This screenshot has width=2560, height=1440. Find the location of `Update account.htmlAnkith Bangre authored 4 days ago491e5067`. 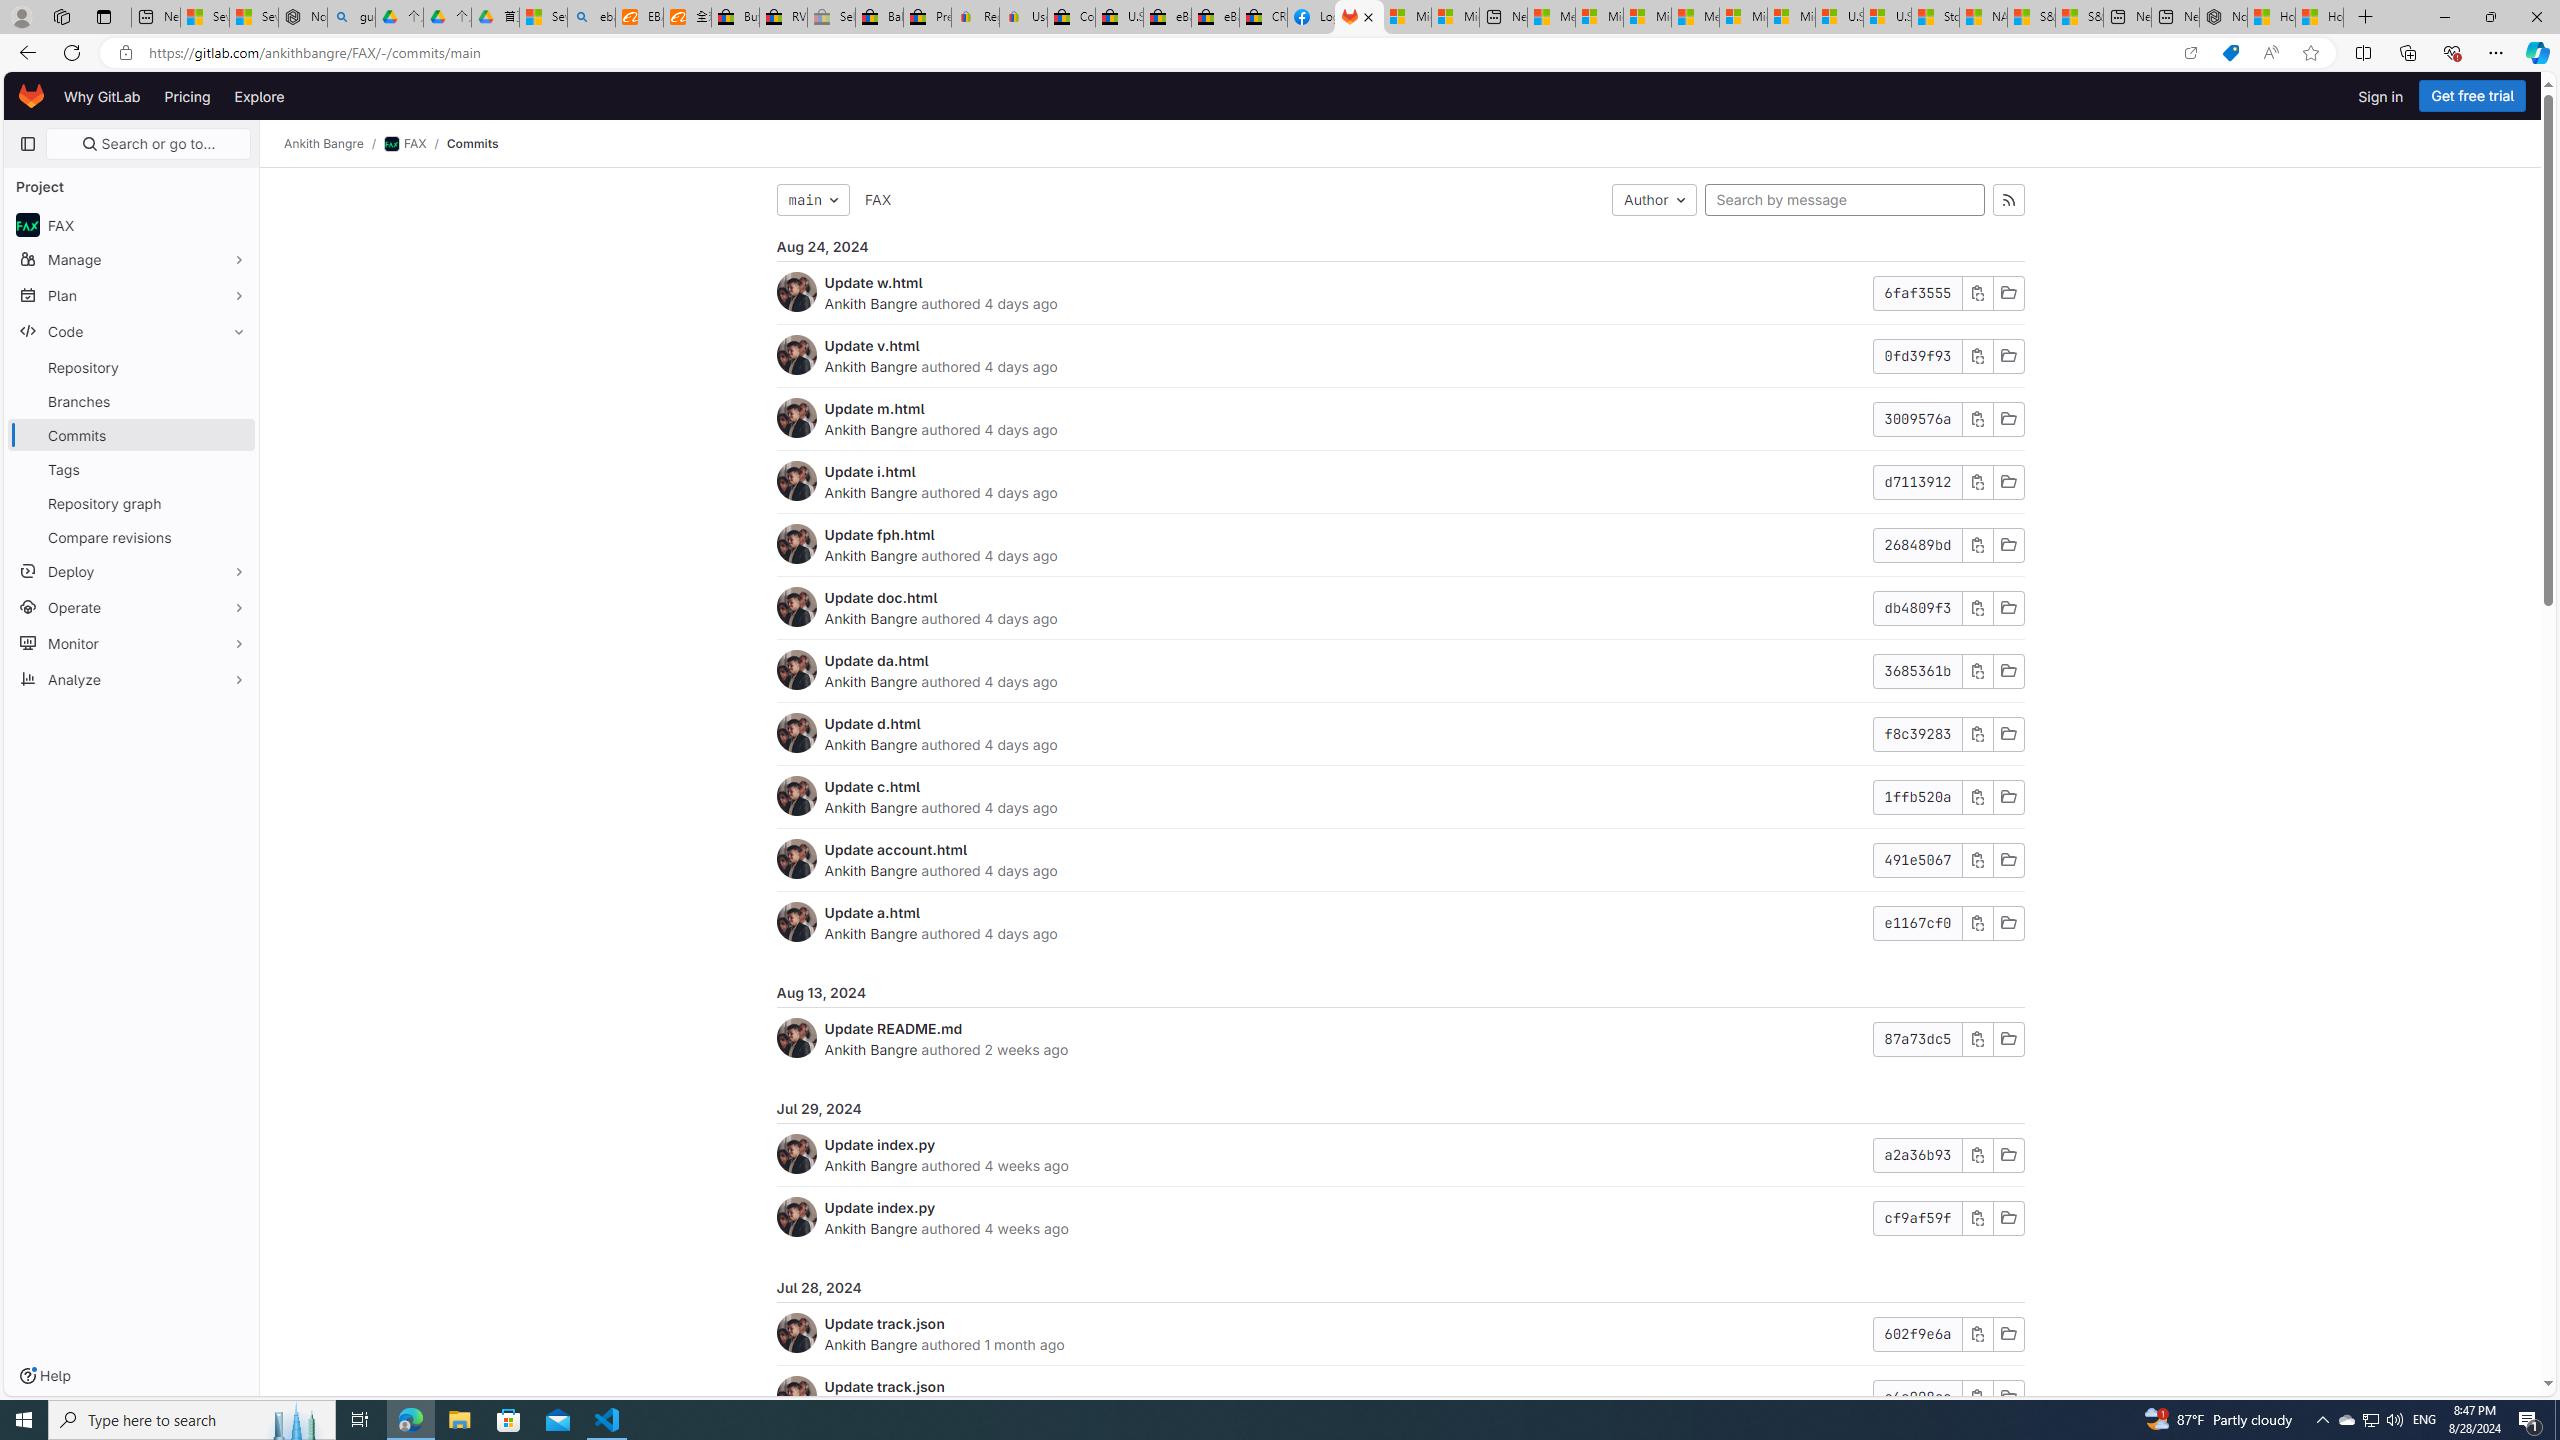

Update account.htmlAnkith Bangre authored 4 days ago491e5067 is located at coordinates (1400, 860).